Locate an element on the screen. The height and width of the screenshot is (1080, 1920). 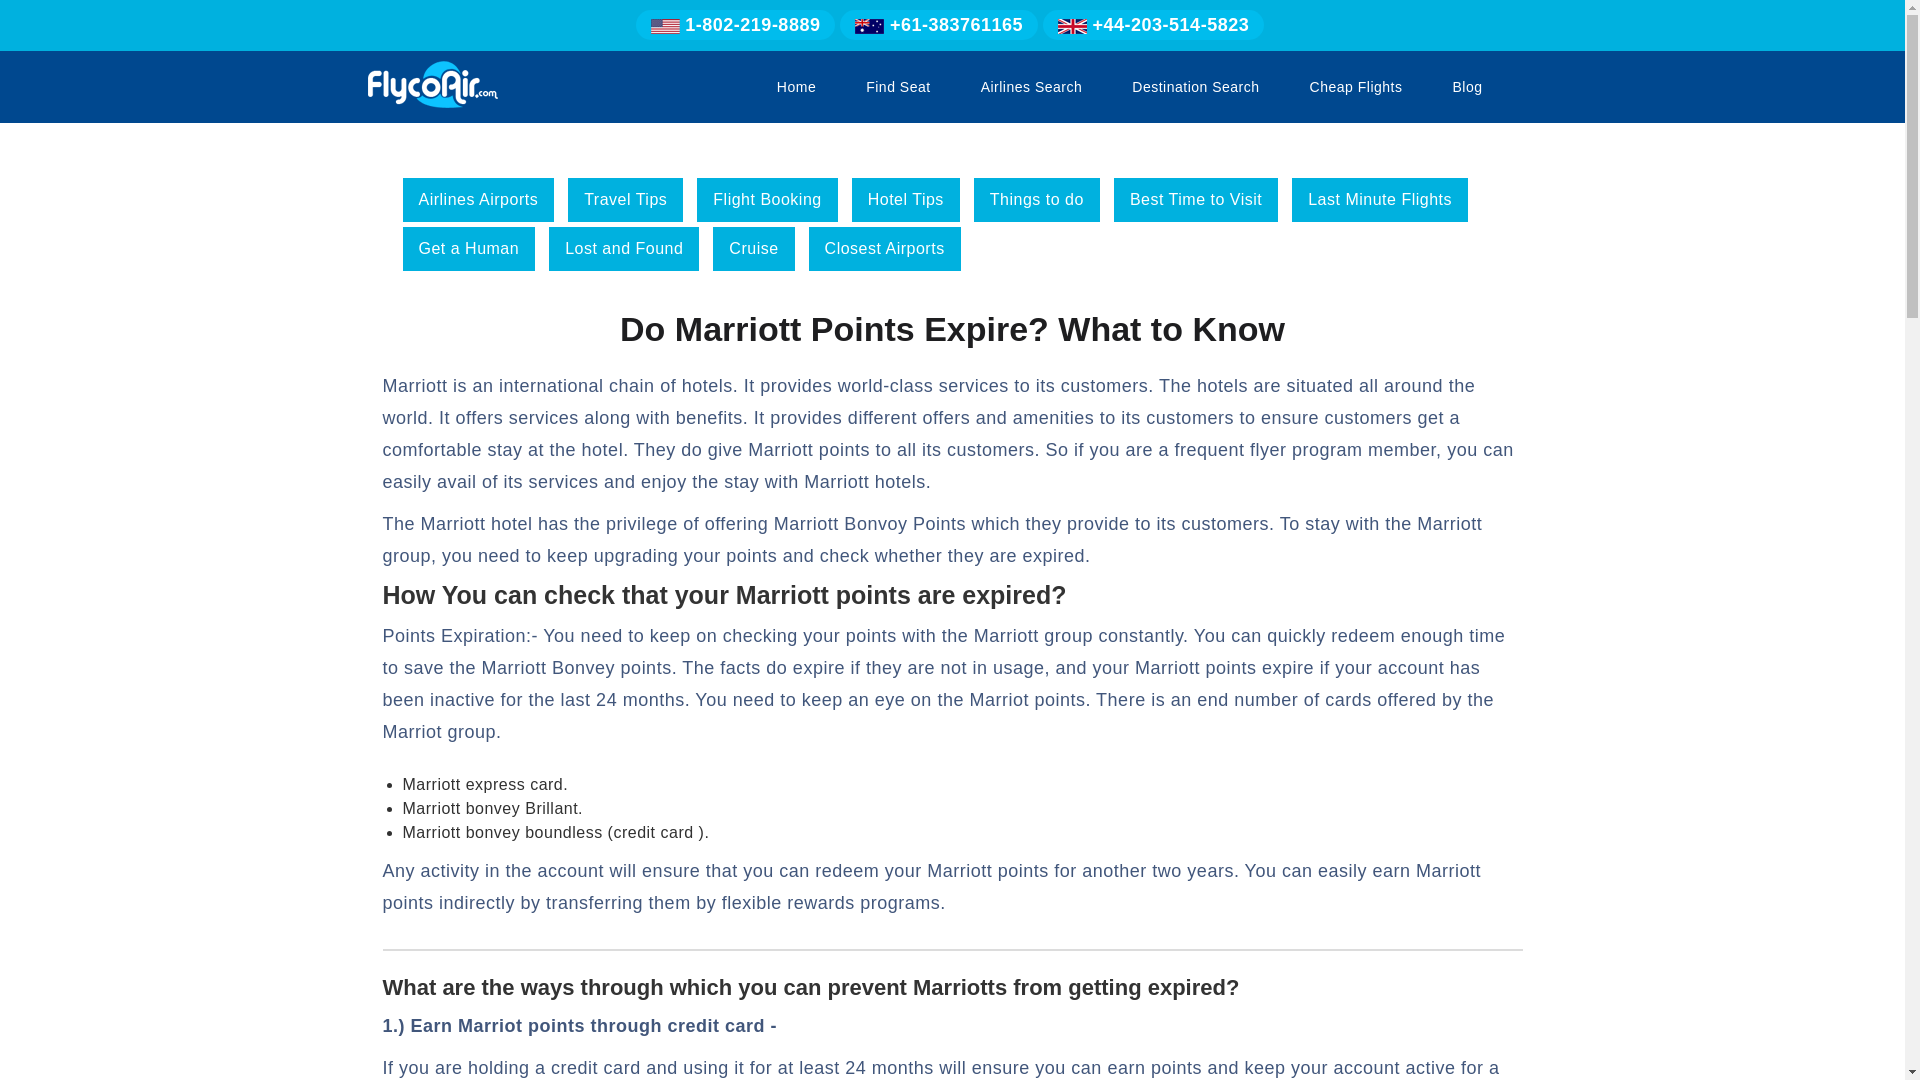
Things to do is located at coordinates (1036, 200).